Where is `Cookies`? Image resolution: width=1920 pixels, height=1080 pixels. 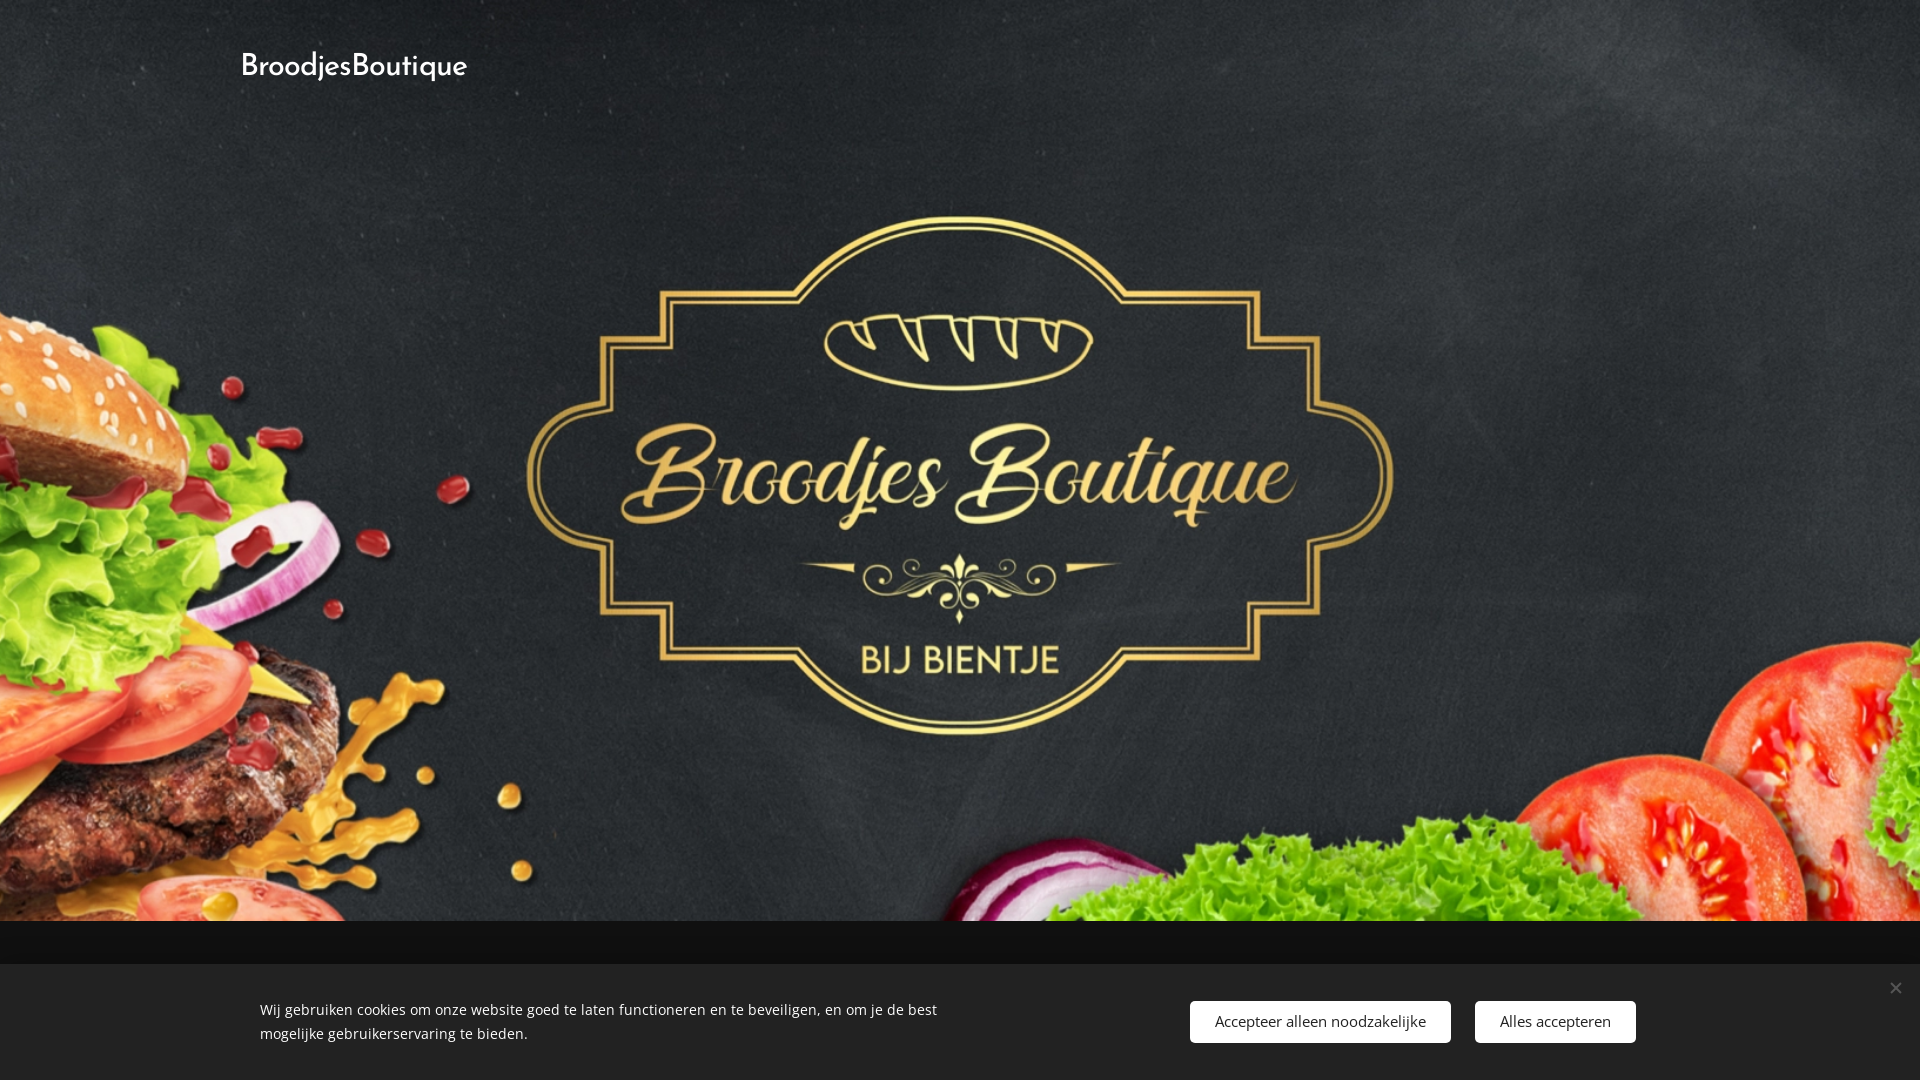
Cookies is located at coordinates (1114, 1012).